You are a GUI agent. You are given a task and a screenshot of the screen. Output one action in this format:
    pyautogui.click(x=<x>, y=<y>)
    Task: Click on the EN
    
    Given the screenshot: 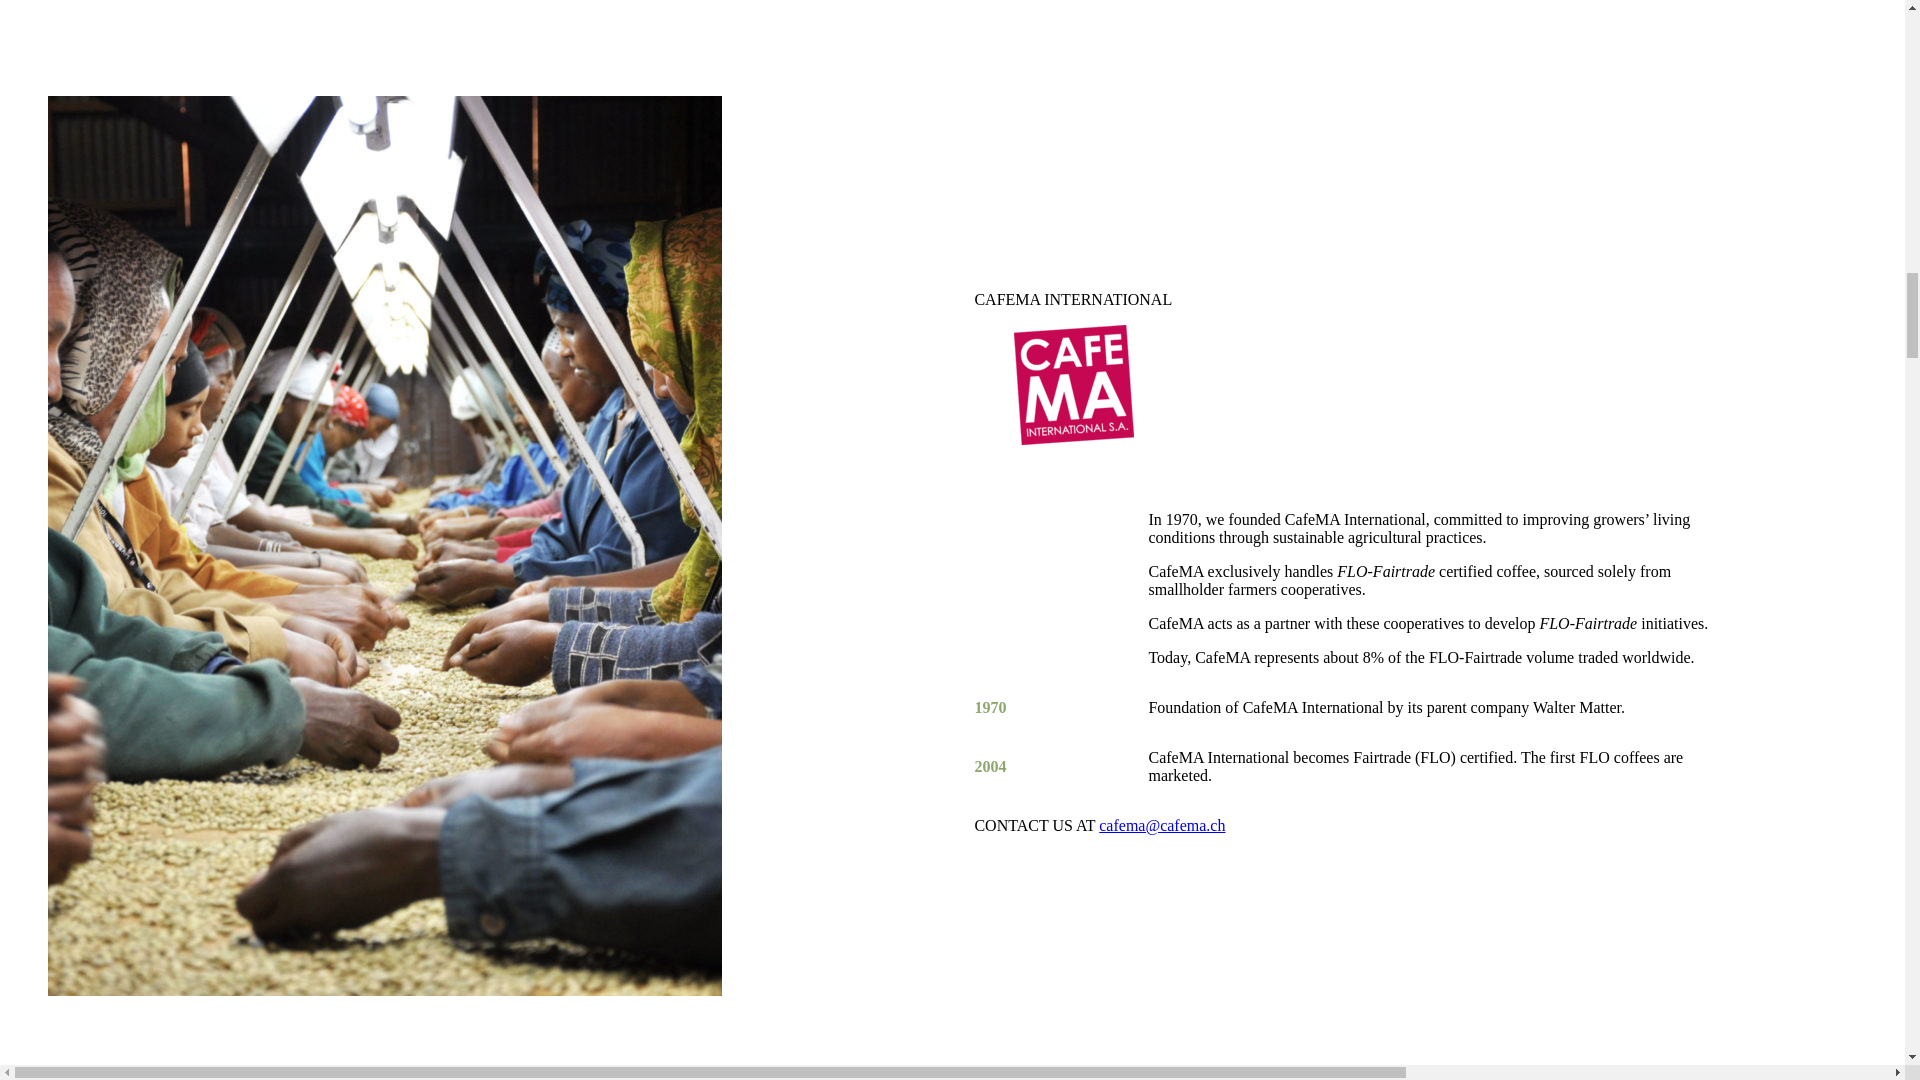 What is the action you would take?
    pyautogui.click(x=58, y=270)
    